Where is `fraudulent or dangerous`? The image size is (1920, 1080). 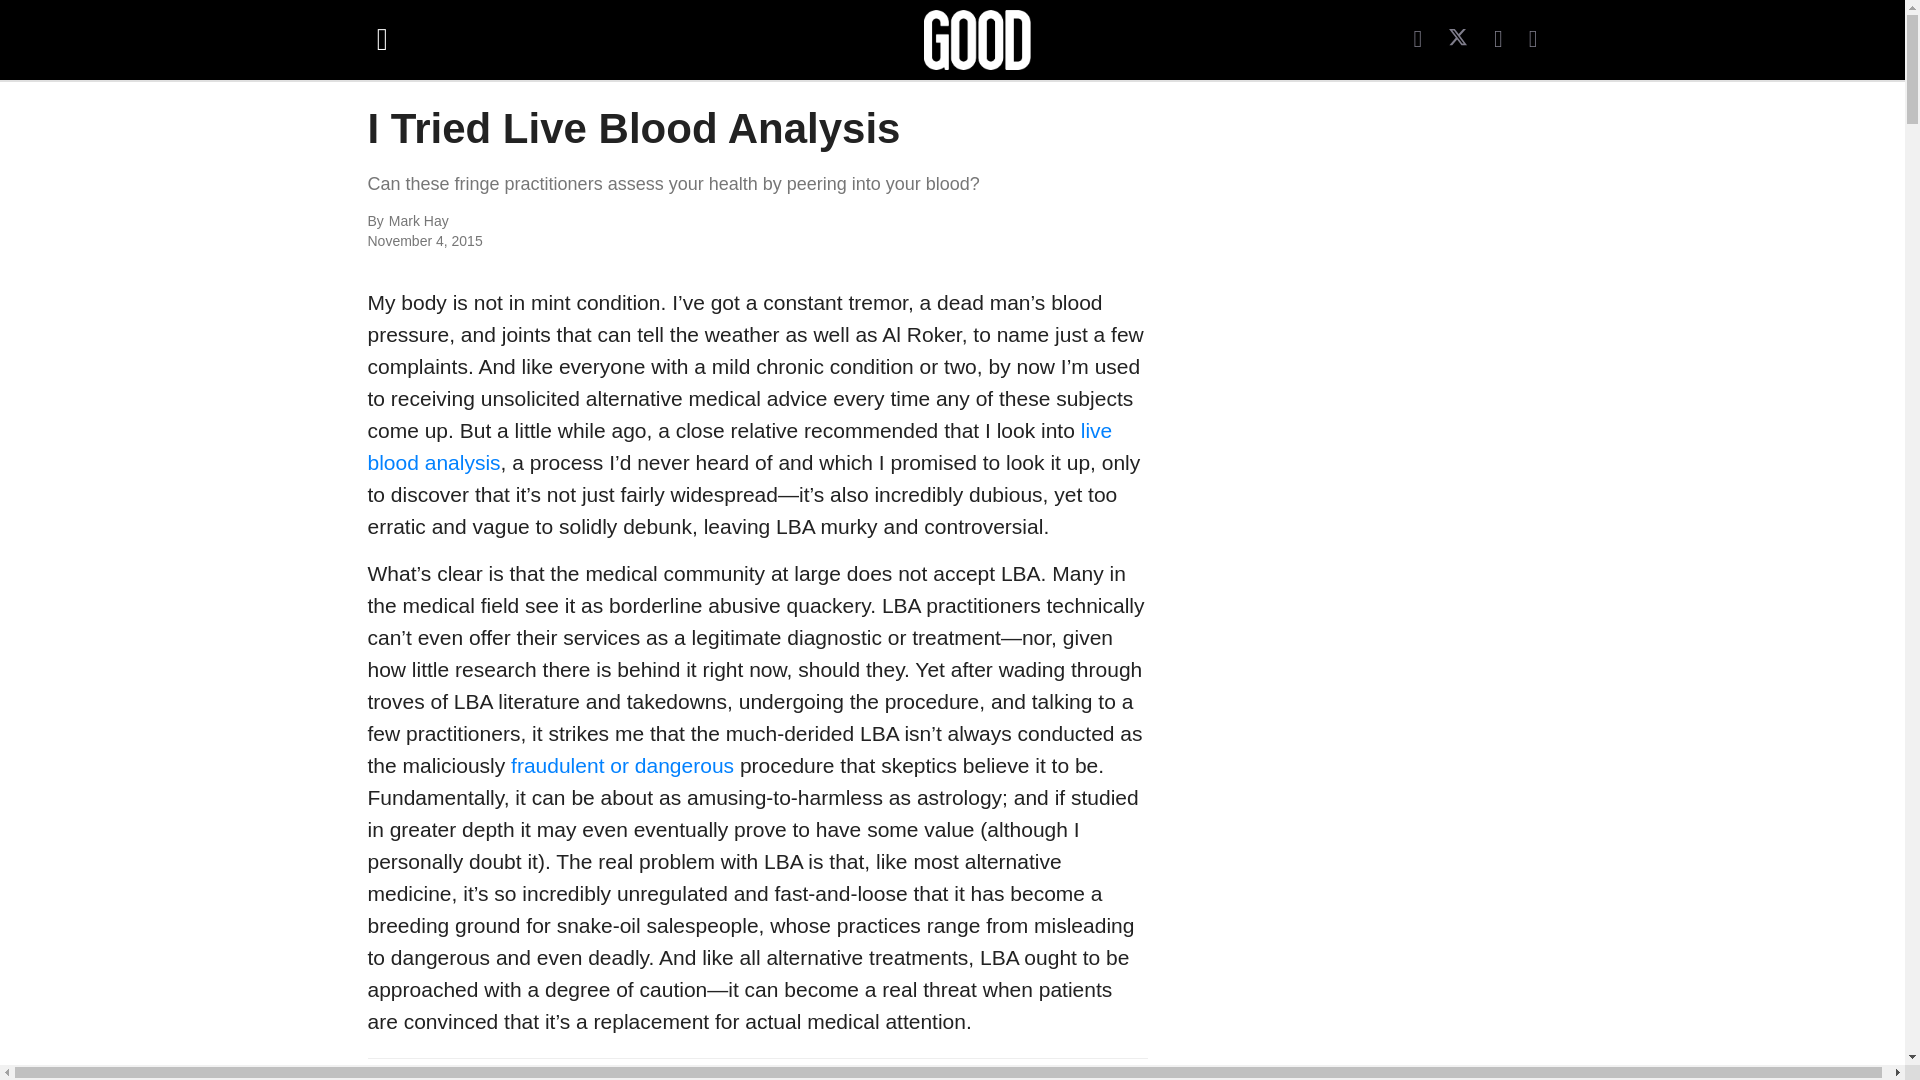 fraudulent or dangerous is located at coordinates (622, 764).